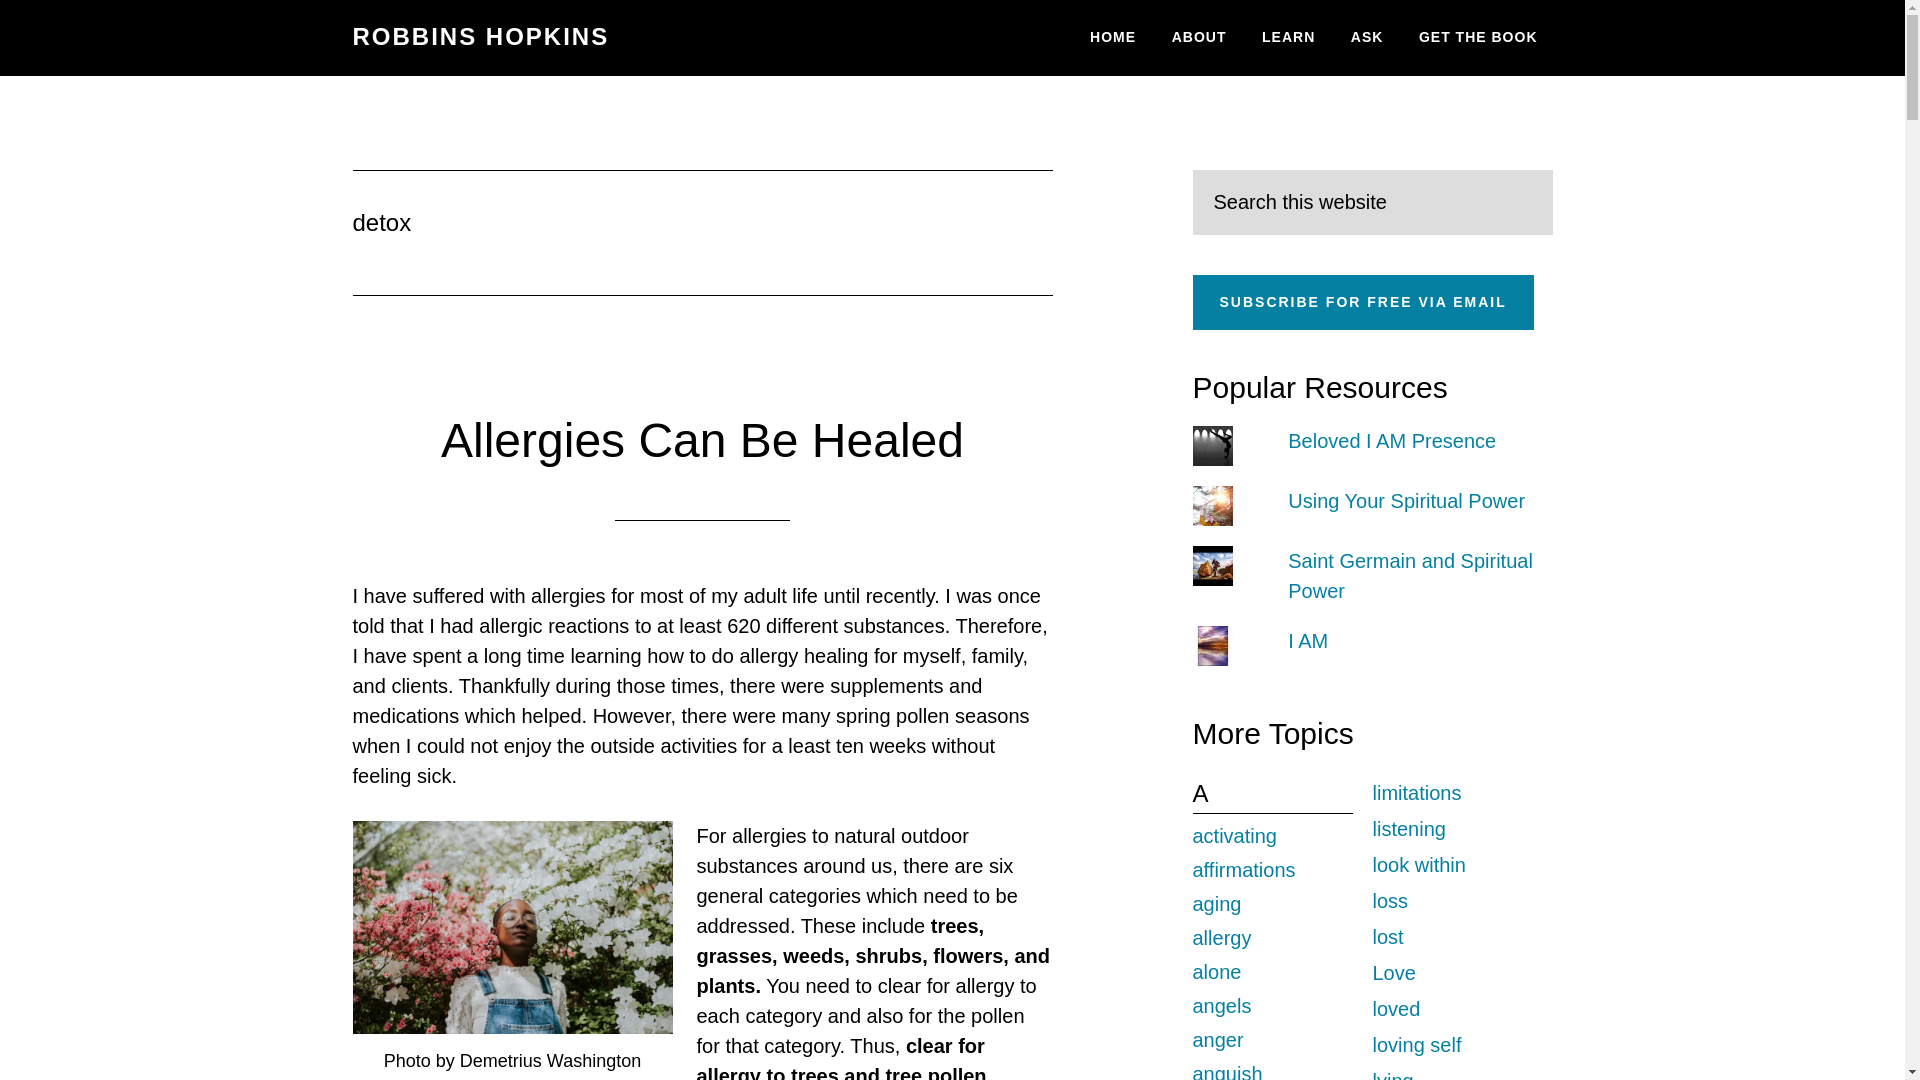 Image resolution: width=1920 pixels, height=1080 pixels. I want to click on Saint Germain and Spiritual Power, so click(1410, 575).